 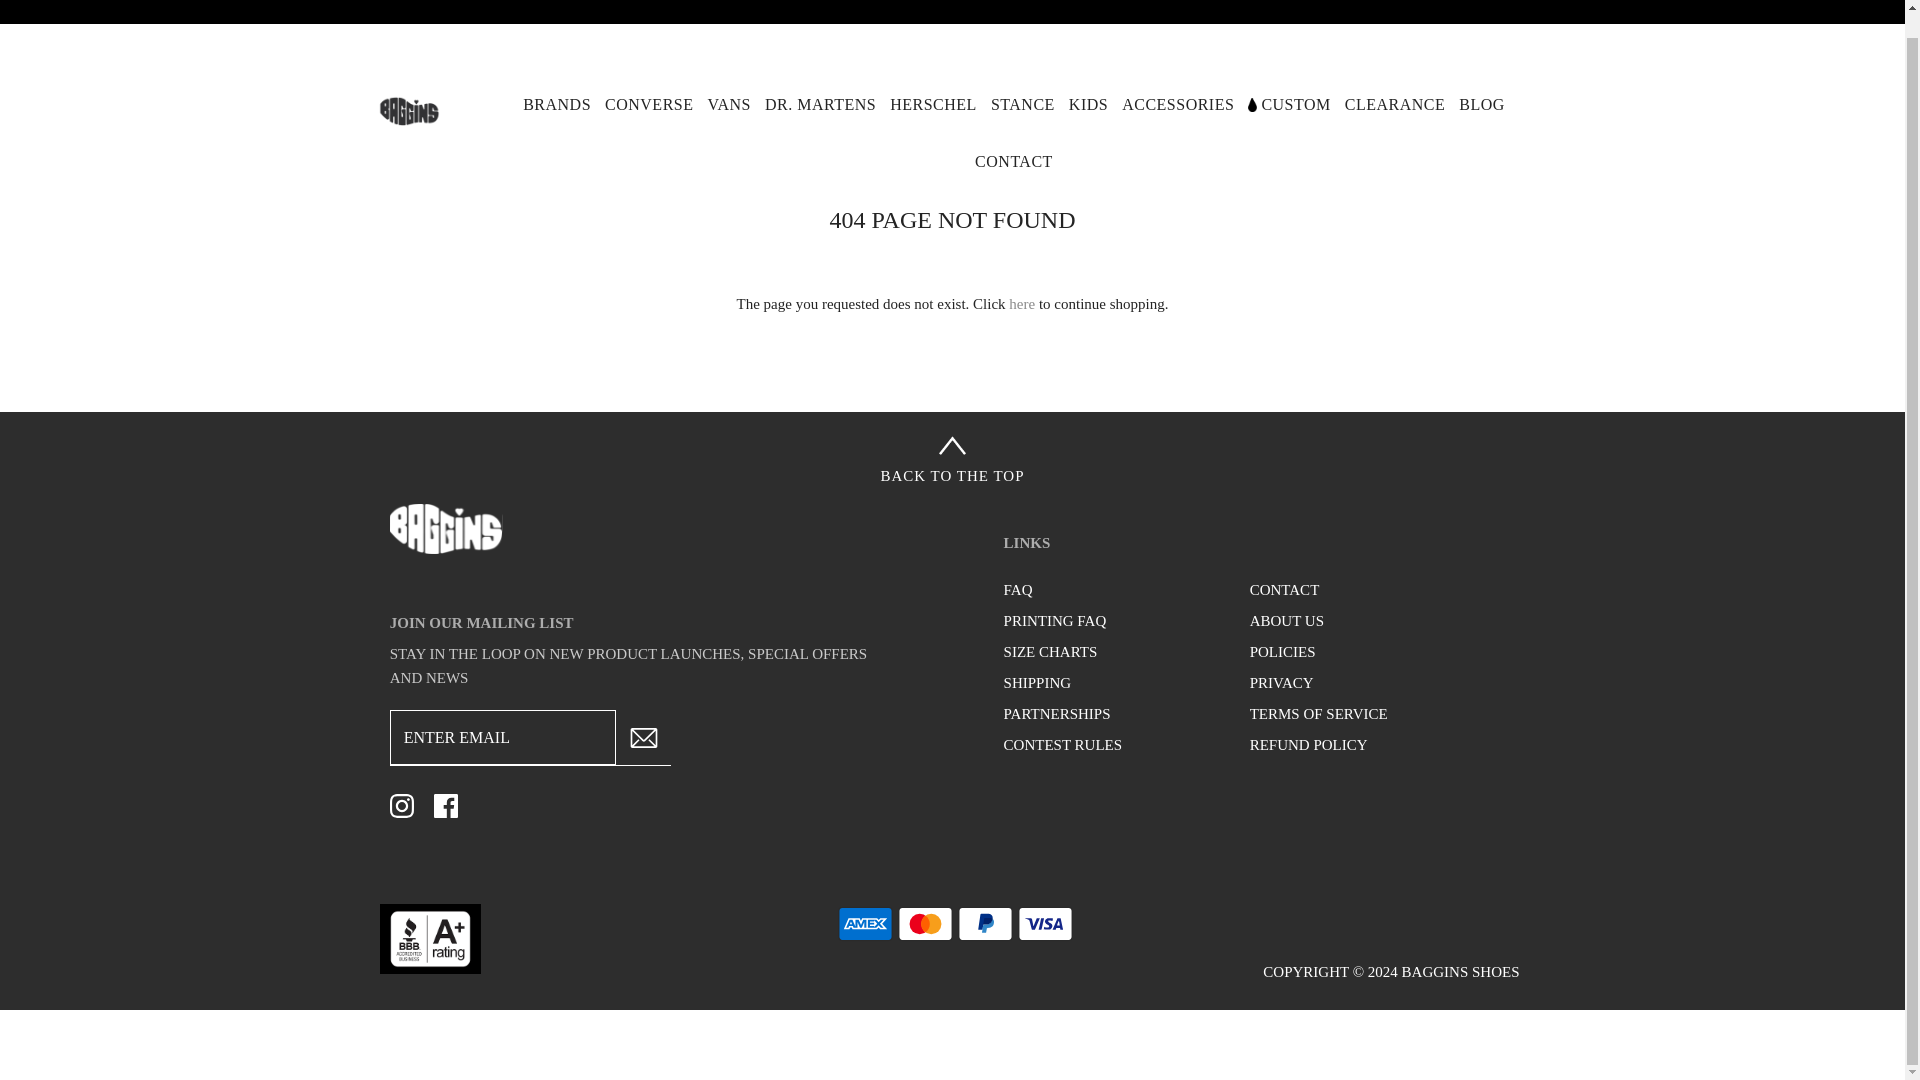 I want to click on American Express, so click(x=864, y=923).